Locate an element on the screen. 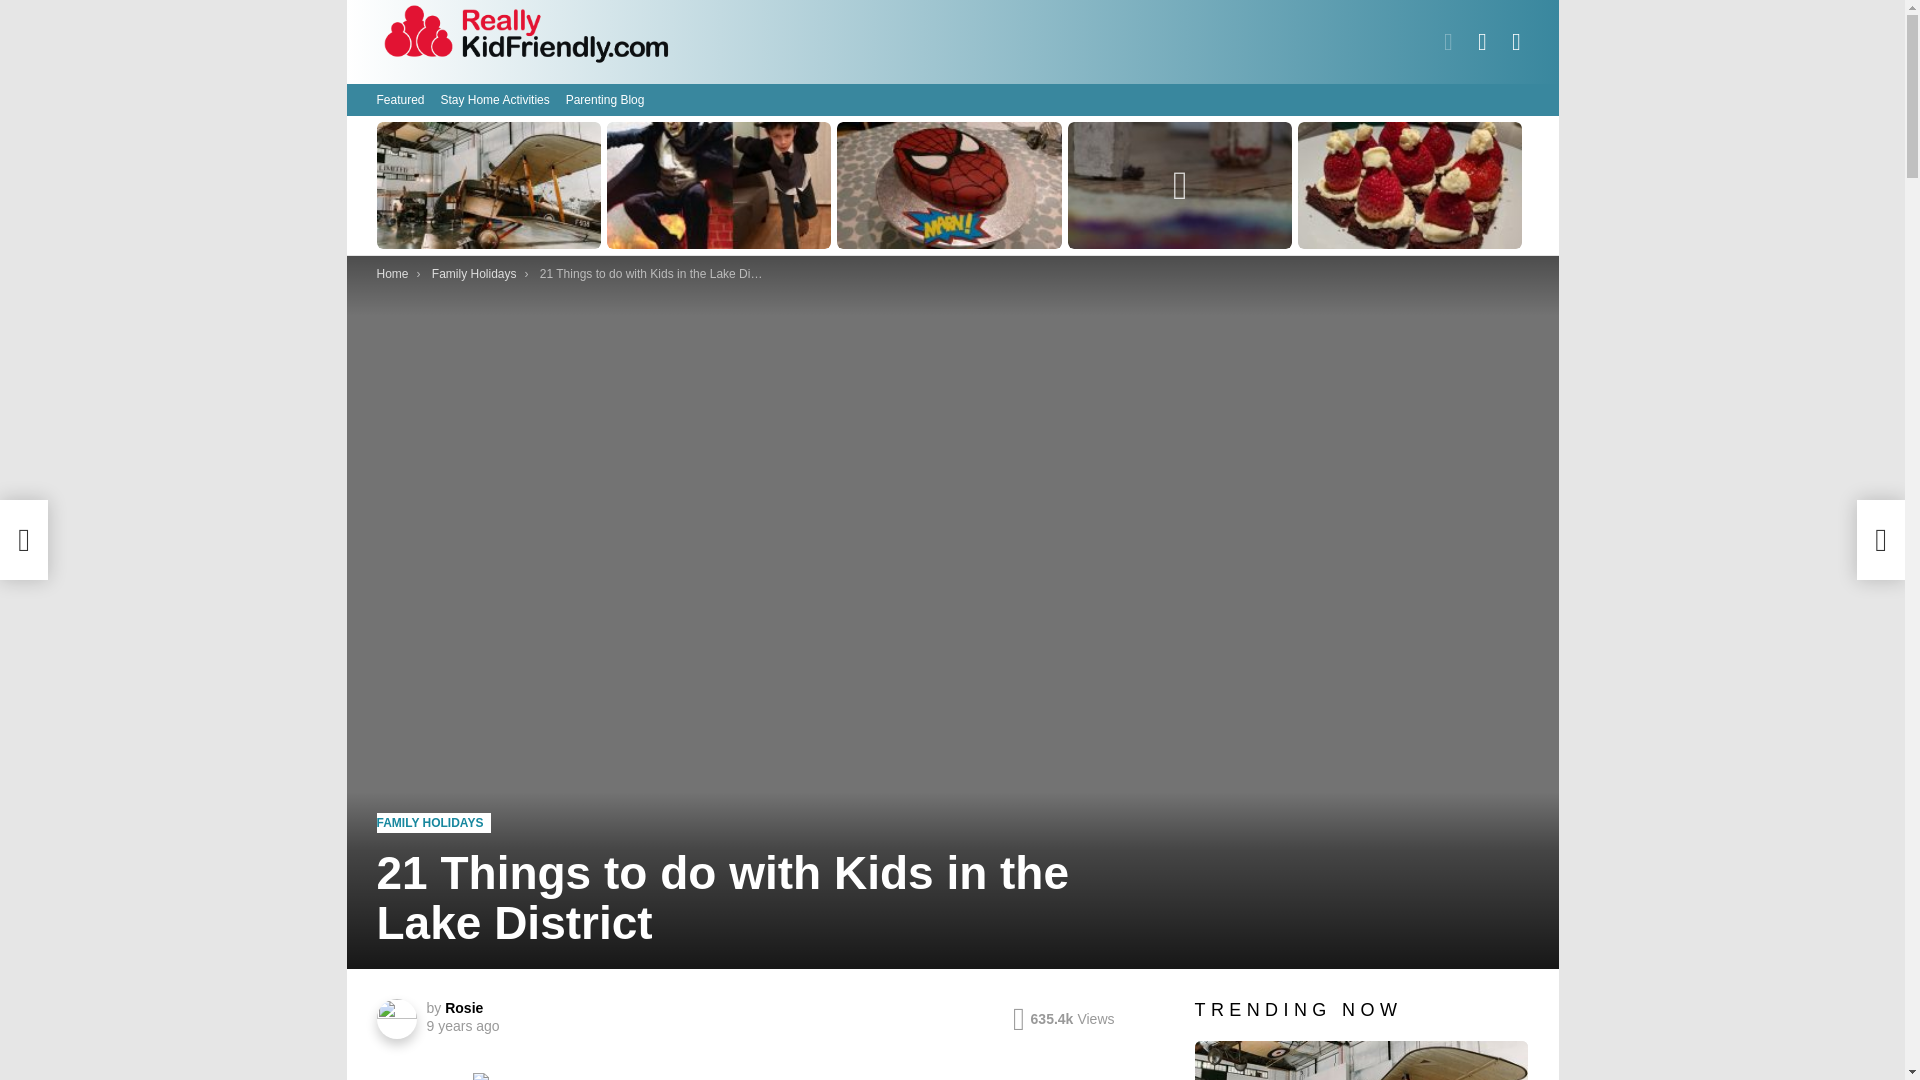 This screenshot has height=1080, width=1920. Parenting Blog is located at coordinates (606, 100).